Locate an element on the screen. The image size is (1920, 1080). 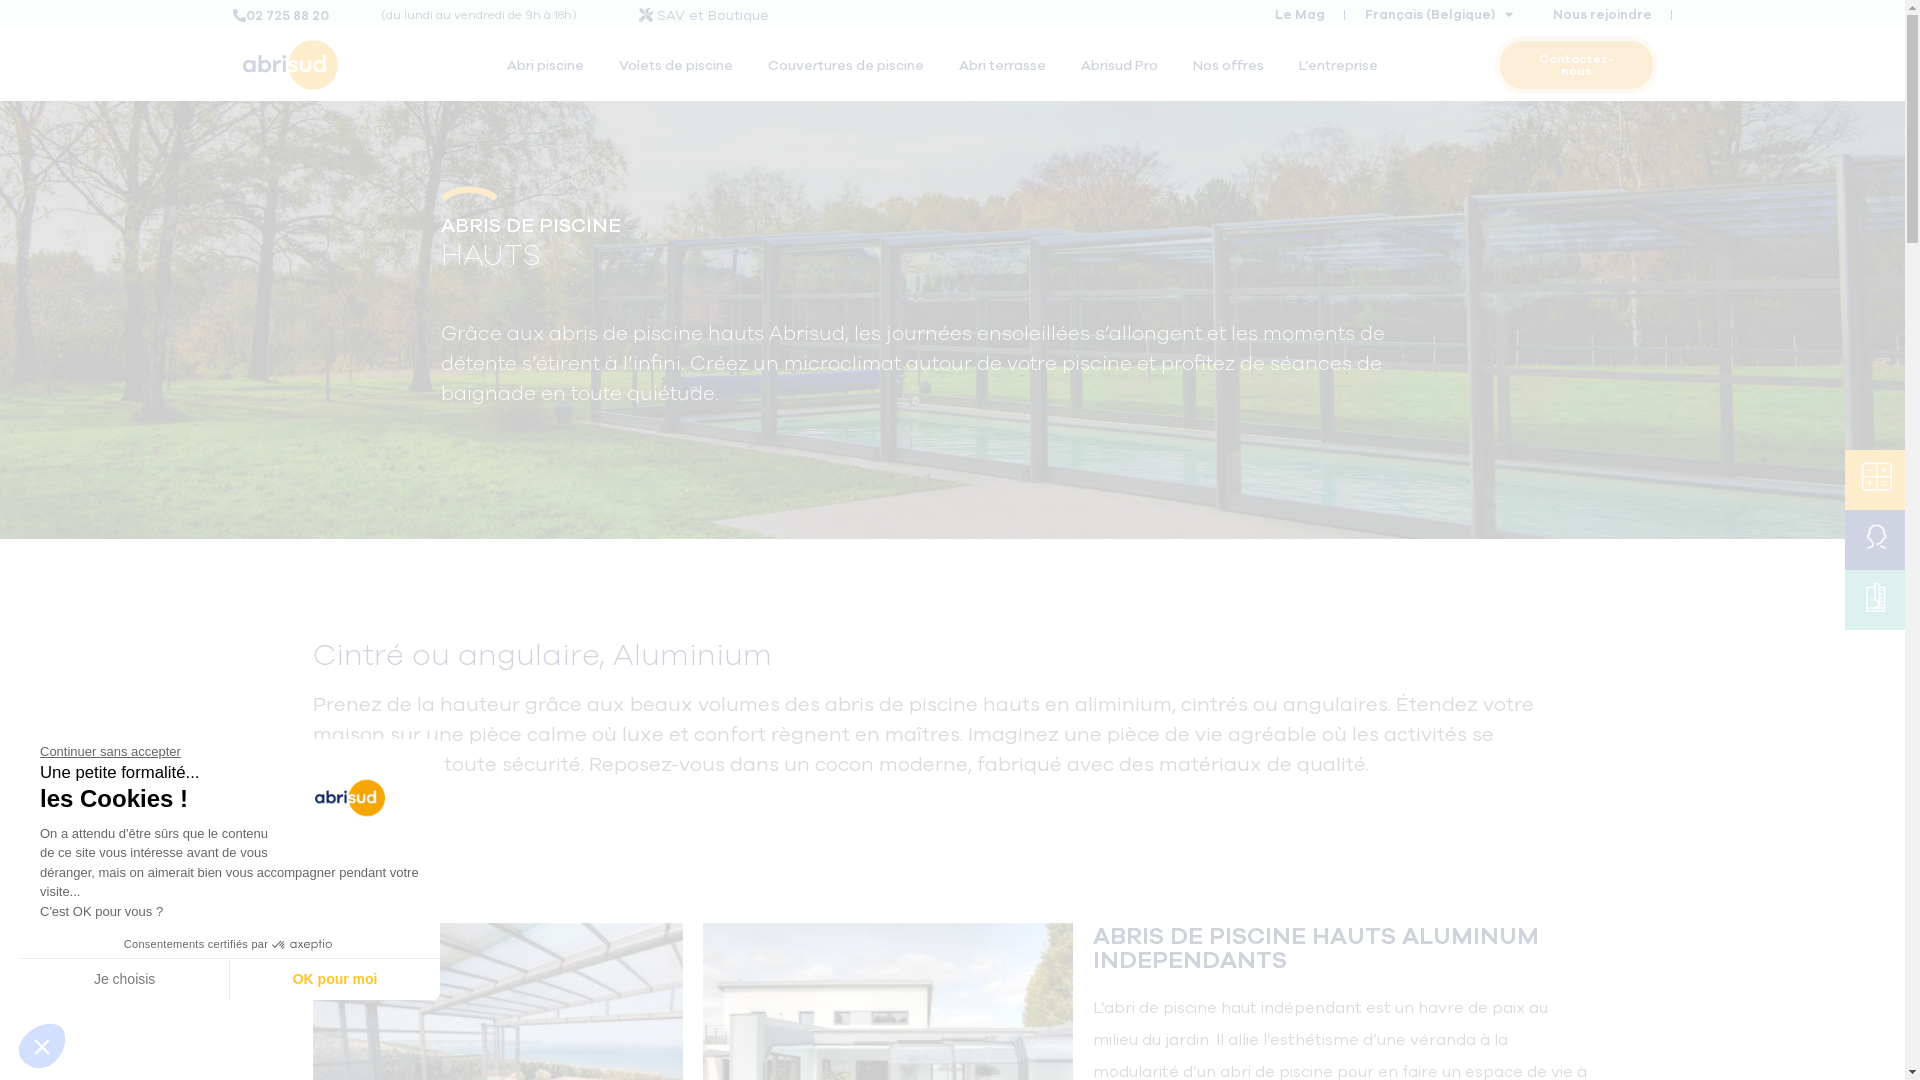
Nos offres is located at coordinates (1234, 65).